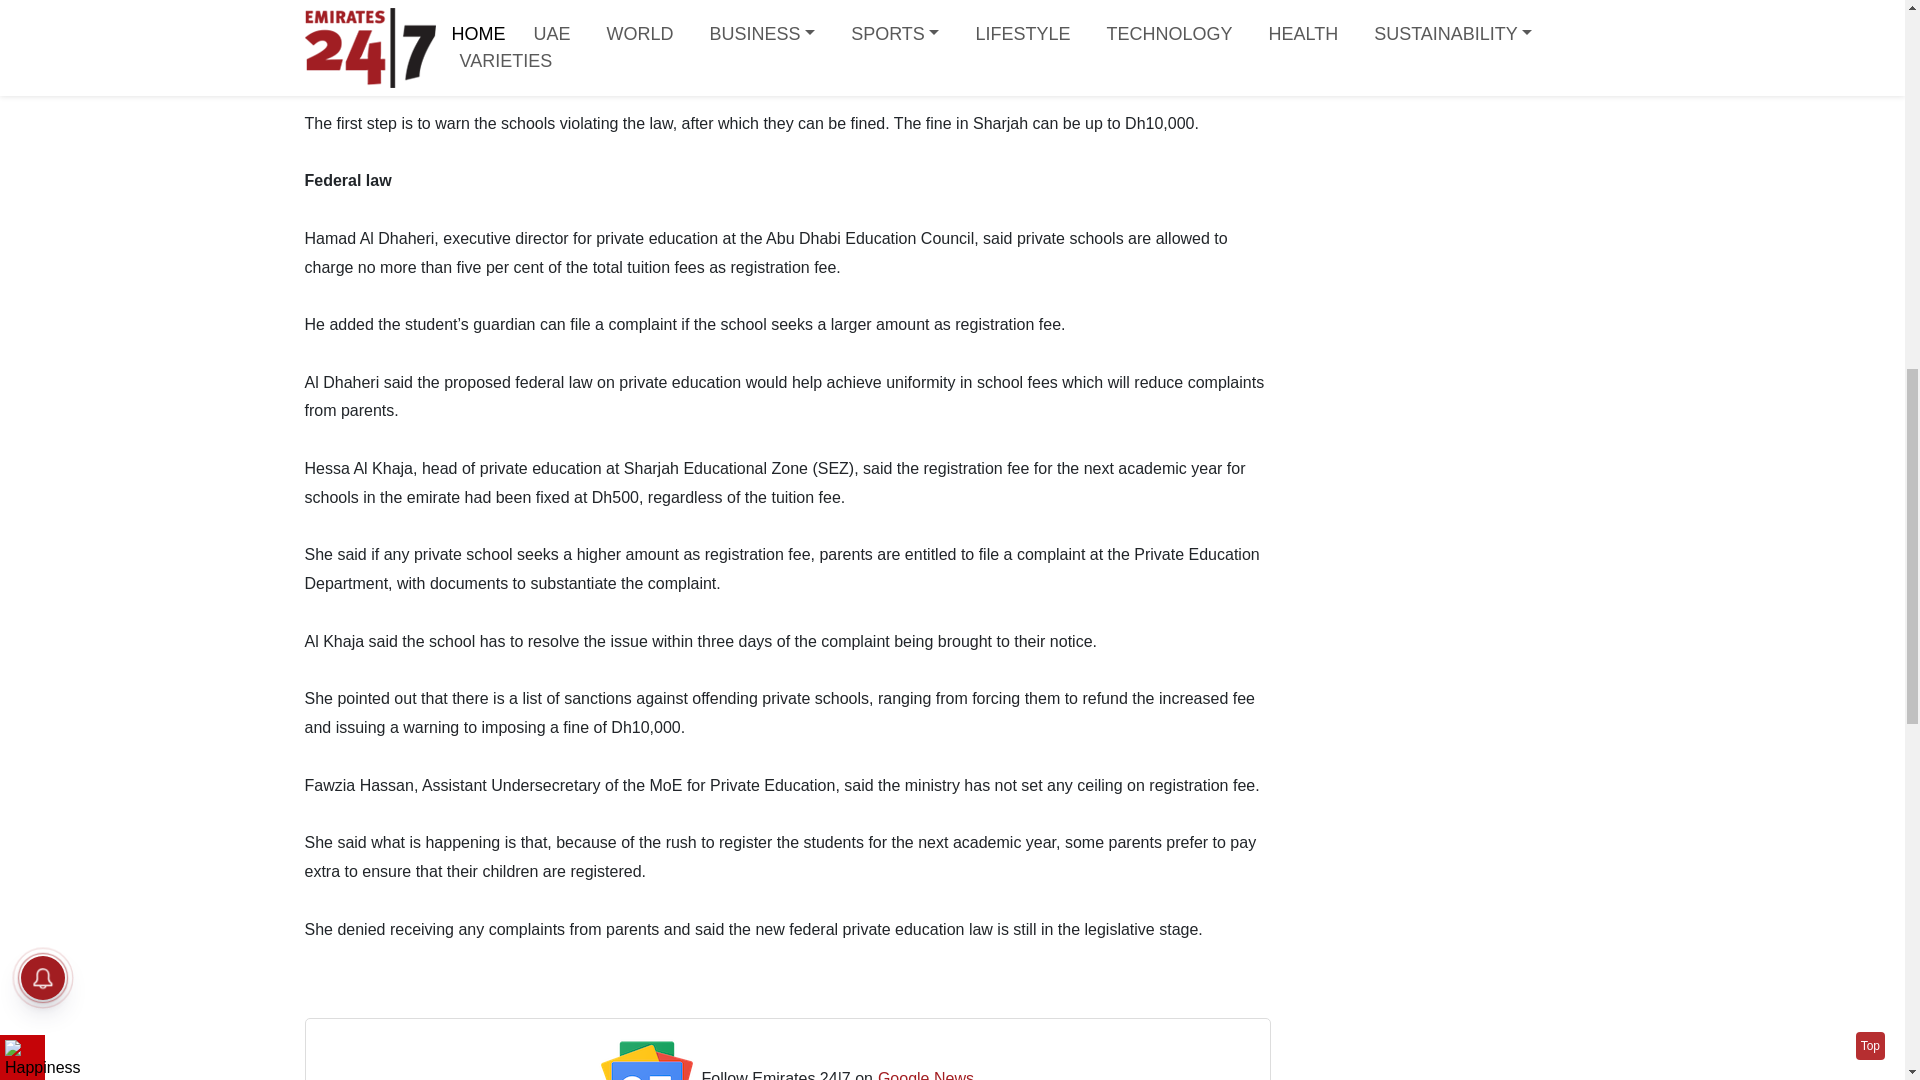  What do you see at coordinates (928, 1072) in the screenshot?
I see `Google News.` at bounding box center [928, 1072].